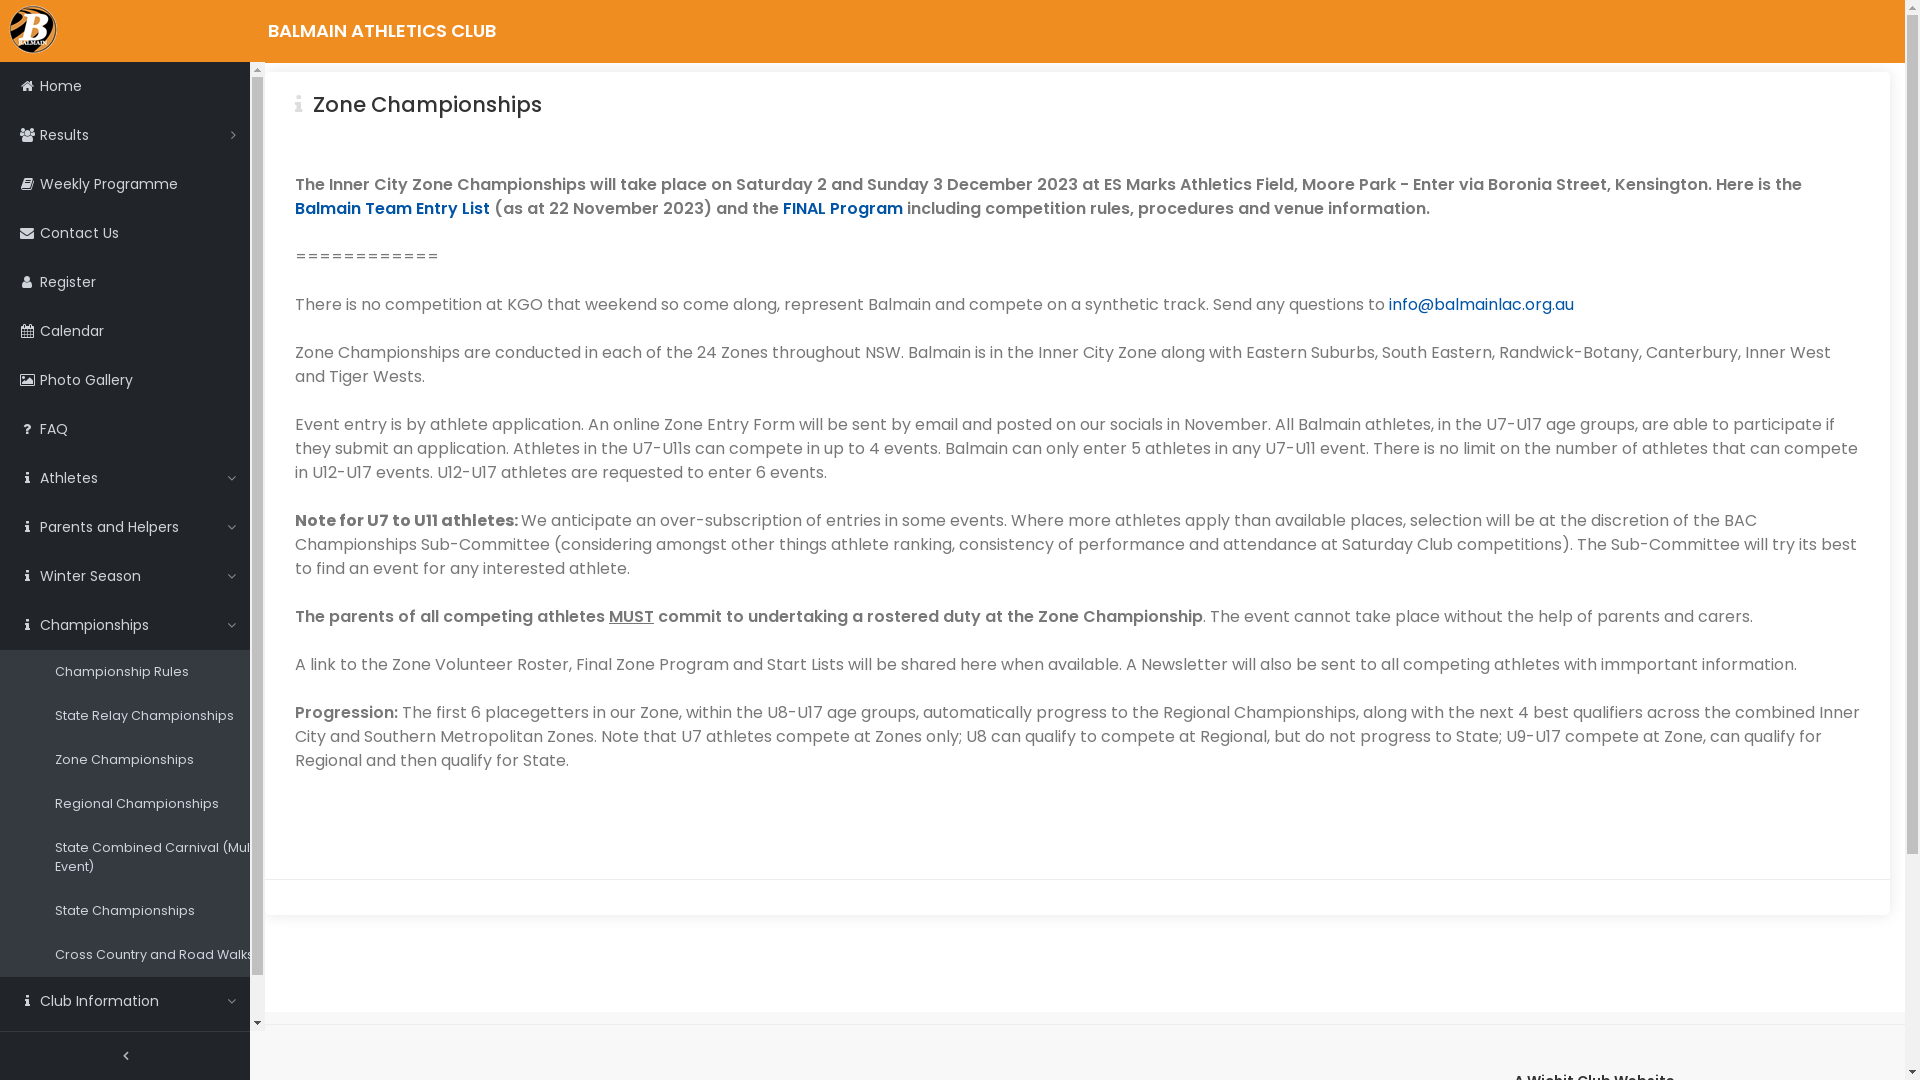 This screenshot has width=1920, height=1080. Describe the element at coordinates (125, 136) in the screenshot. I see `Results` at that location.